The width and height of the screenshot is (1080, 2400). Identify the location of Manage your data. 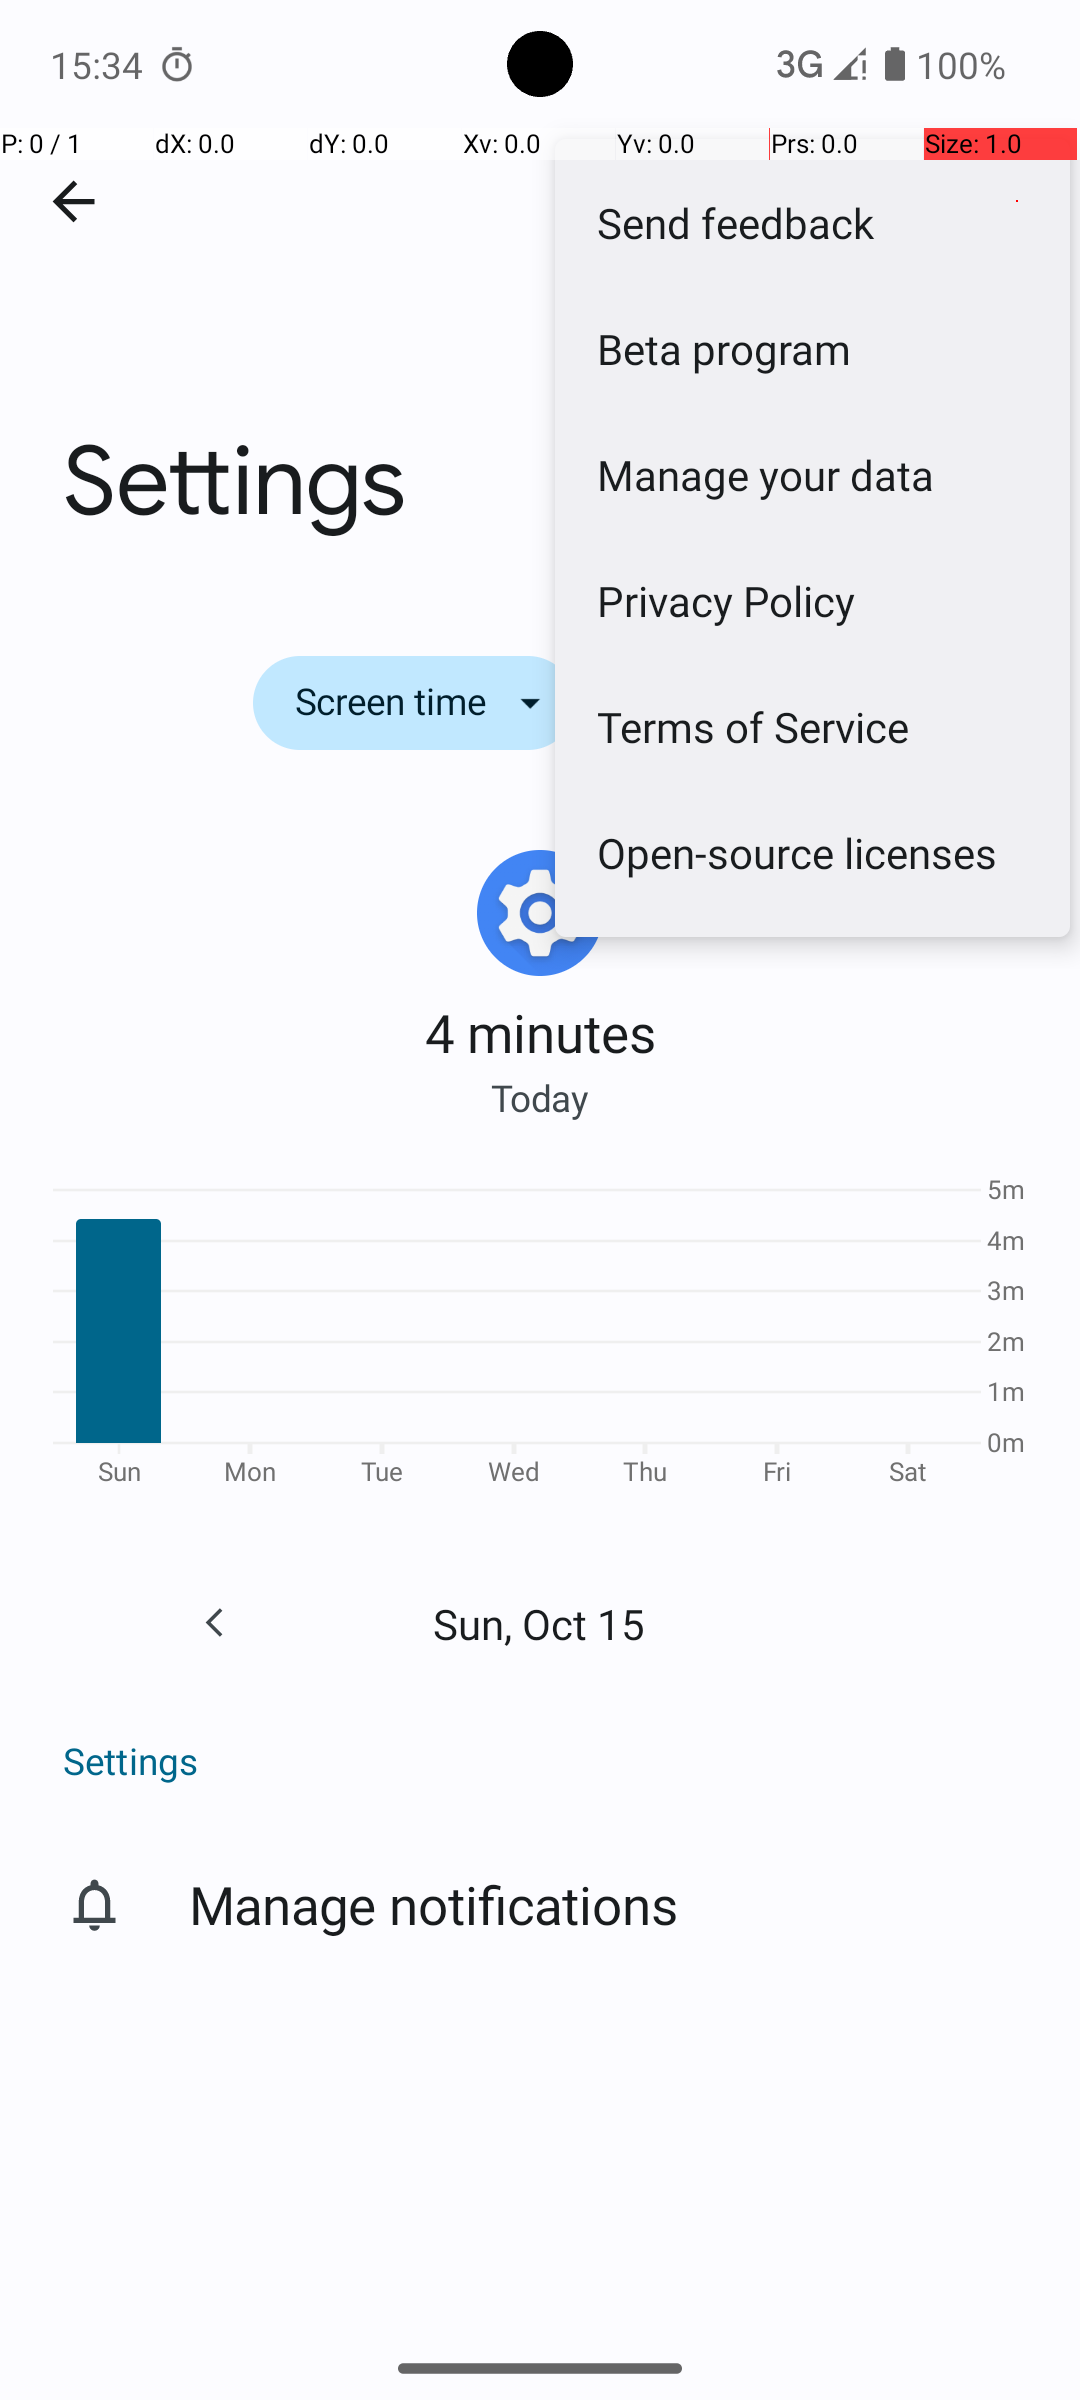
(812, 474).